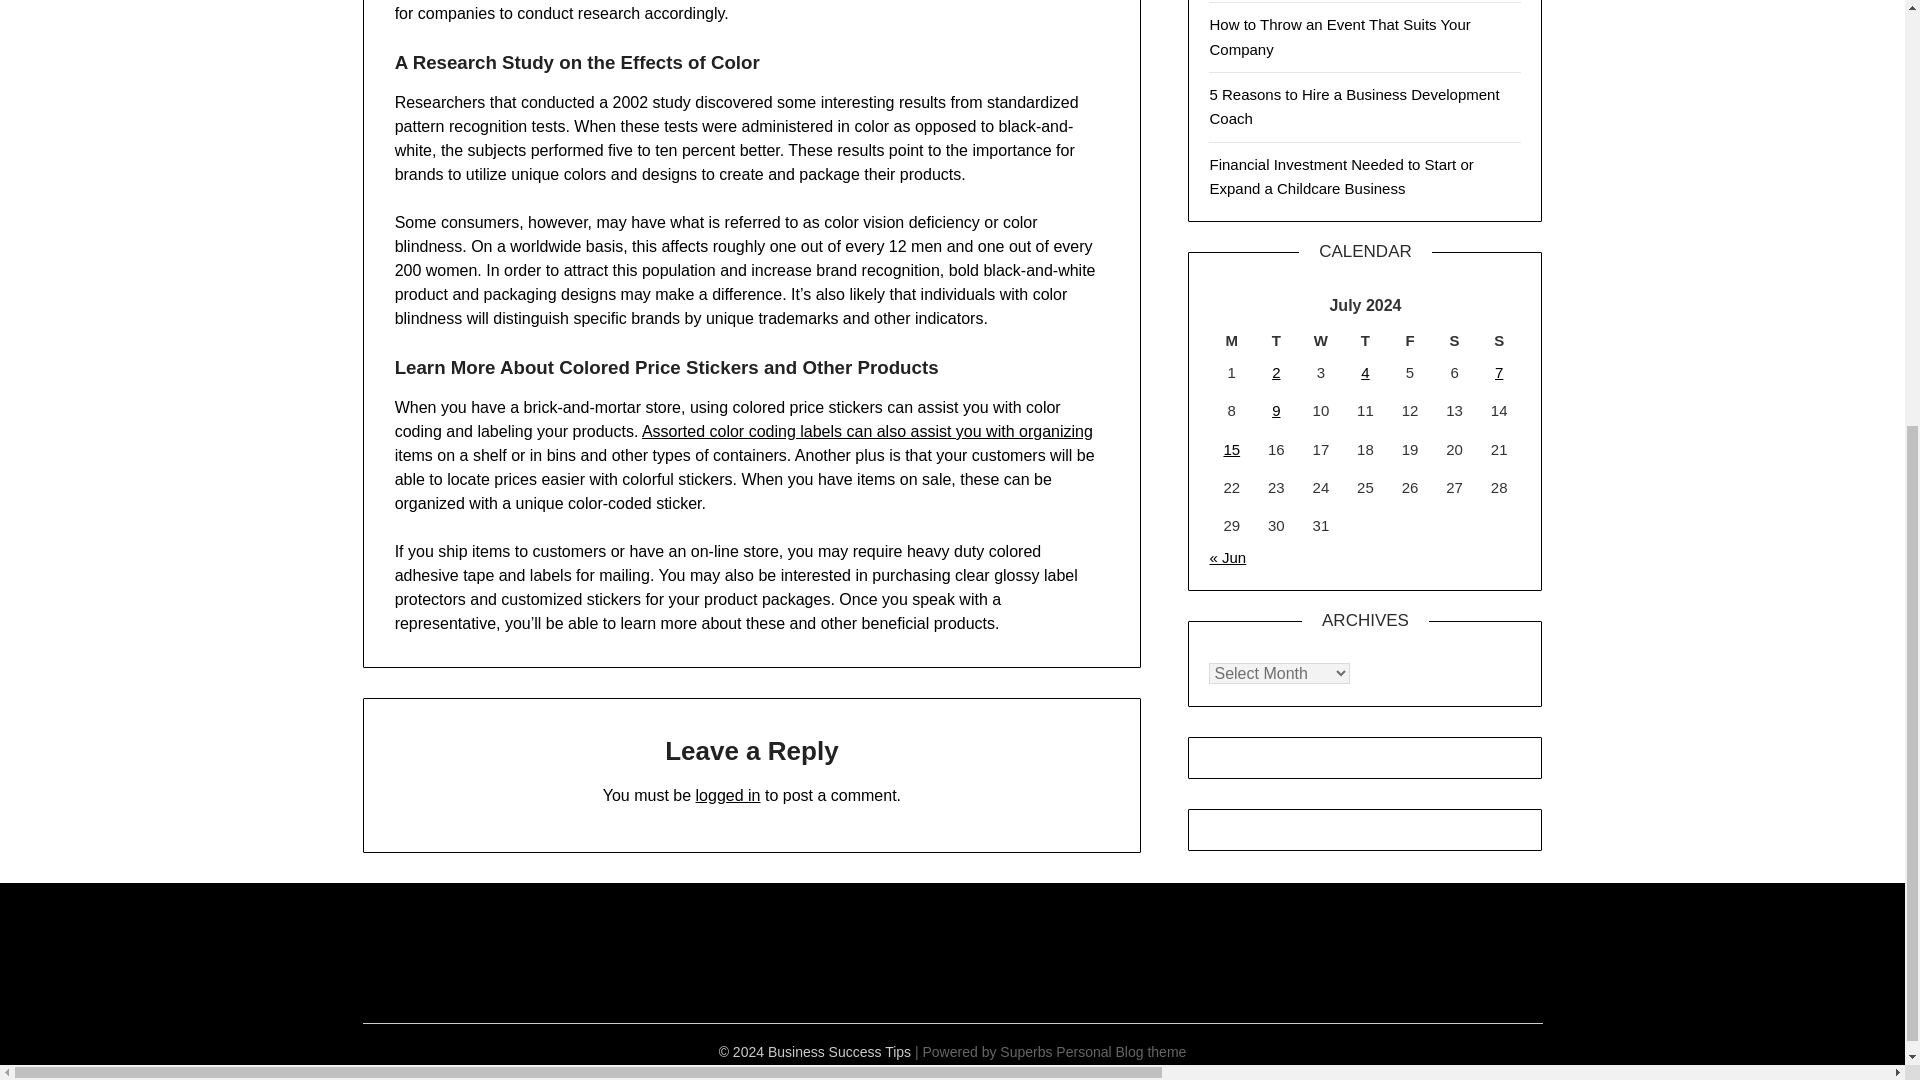 This screenshot has height=1080, width=1920. I want to click on How to Throw an Event That Suits Your Company, so click(1340, 36).